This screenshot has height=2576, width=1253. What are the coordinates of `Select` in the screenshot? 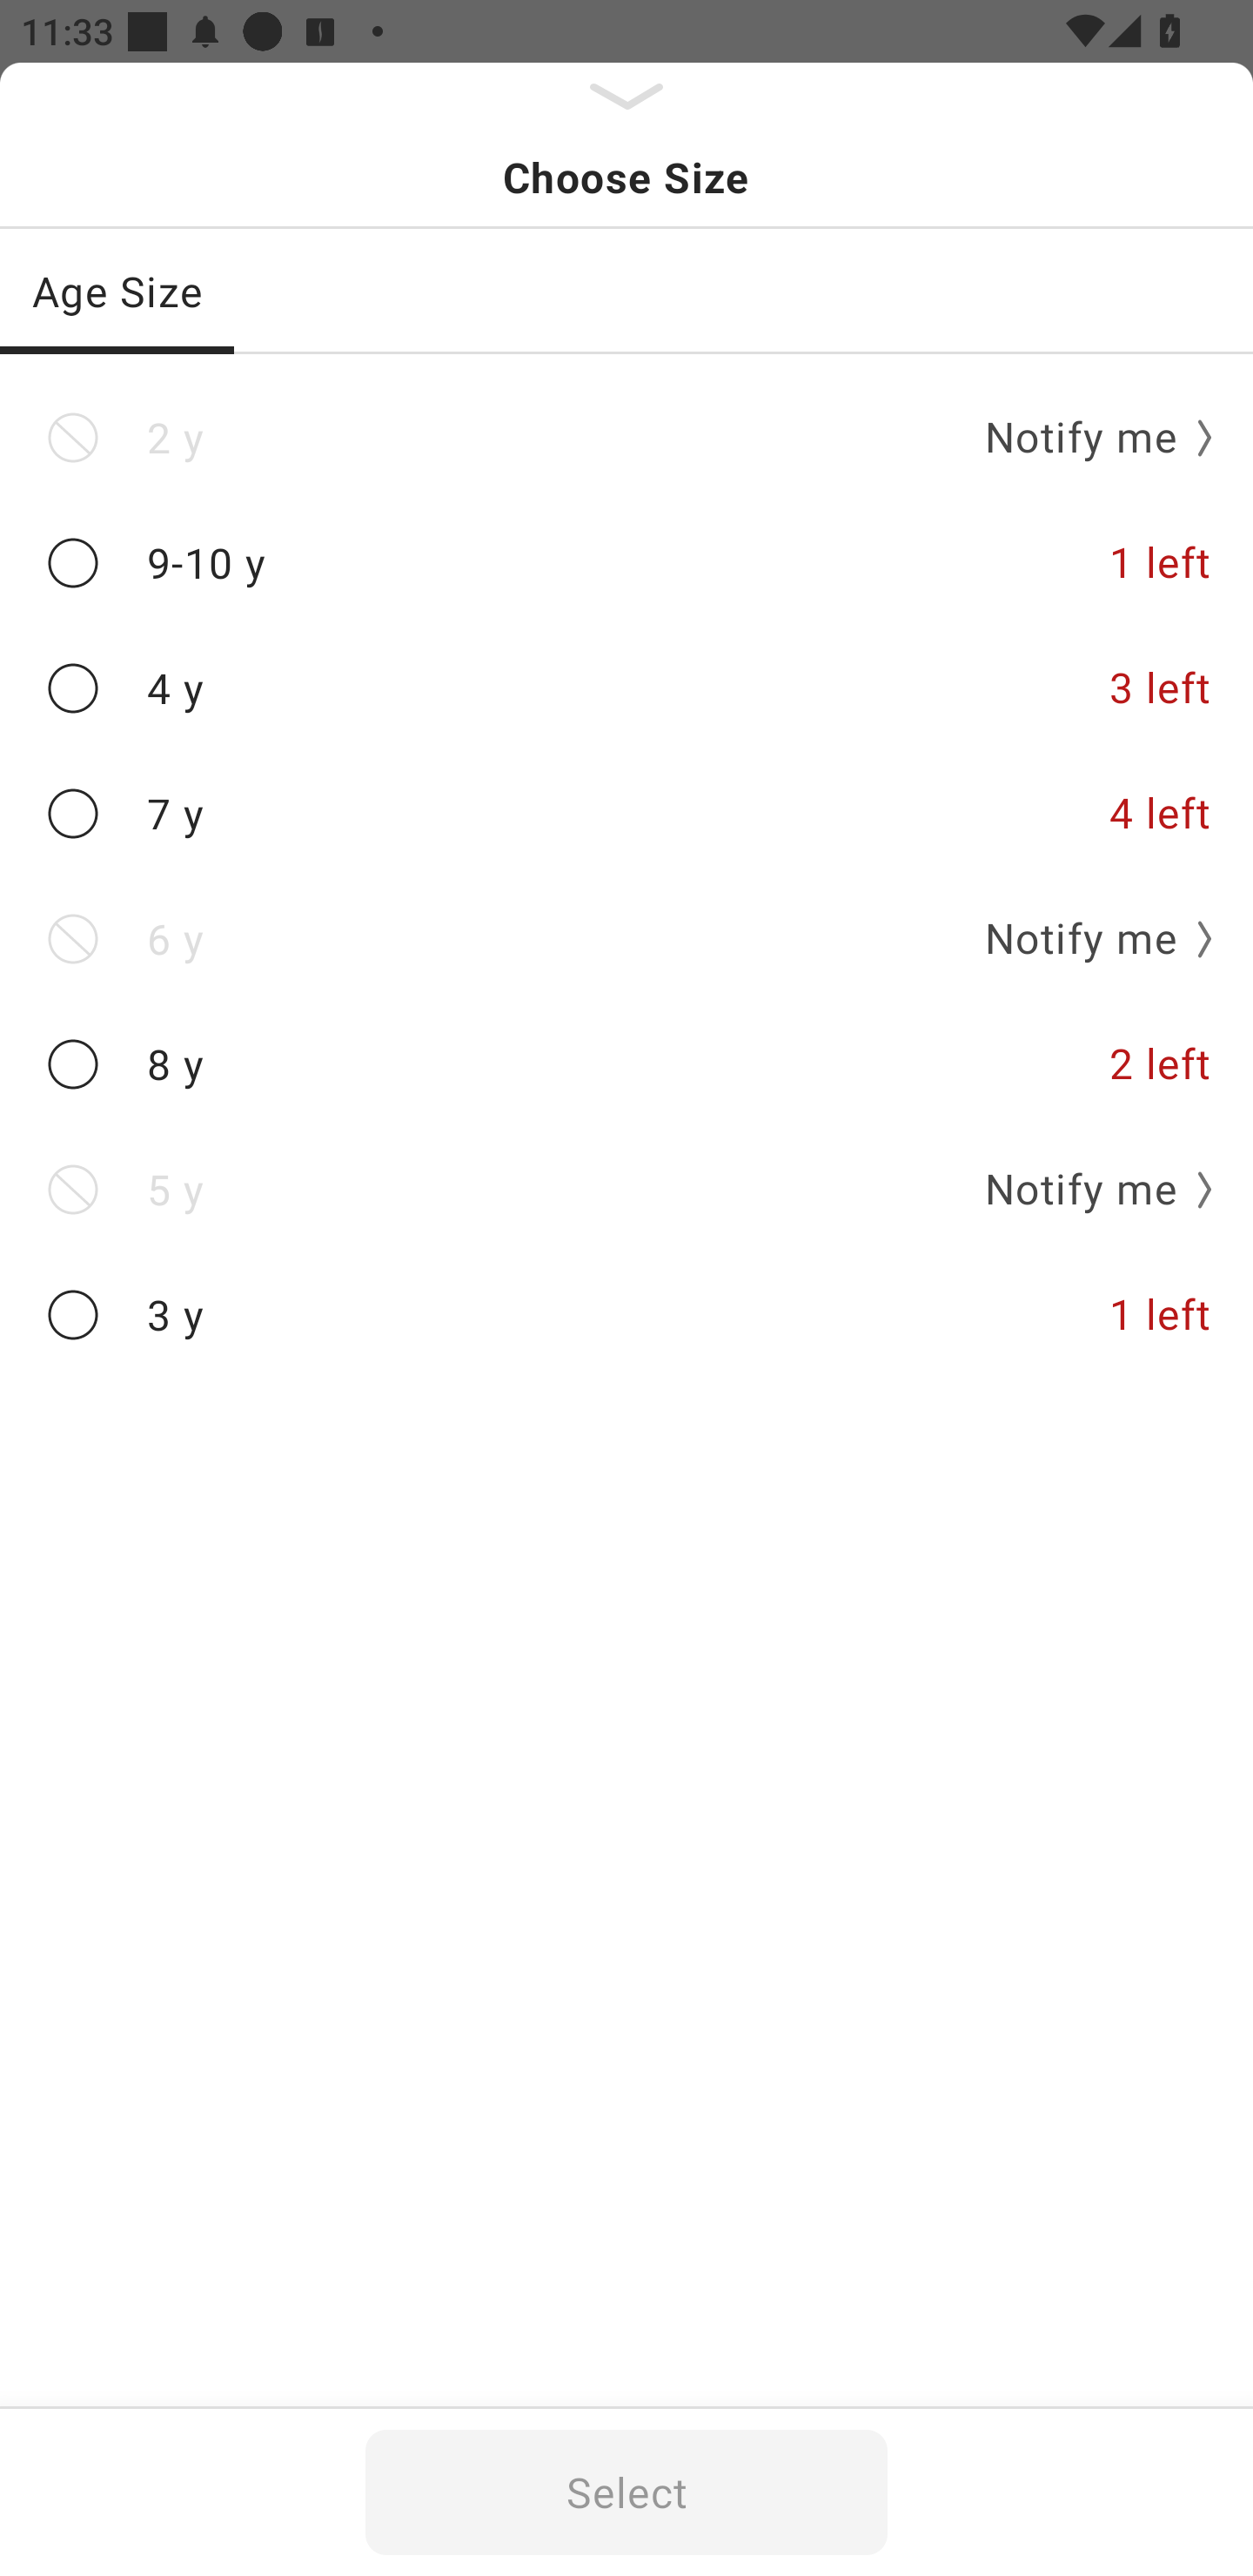 It's located at (626, 2492).